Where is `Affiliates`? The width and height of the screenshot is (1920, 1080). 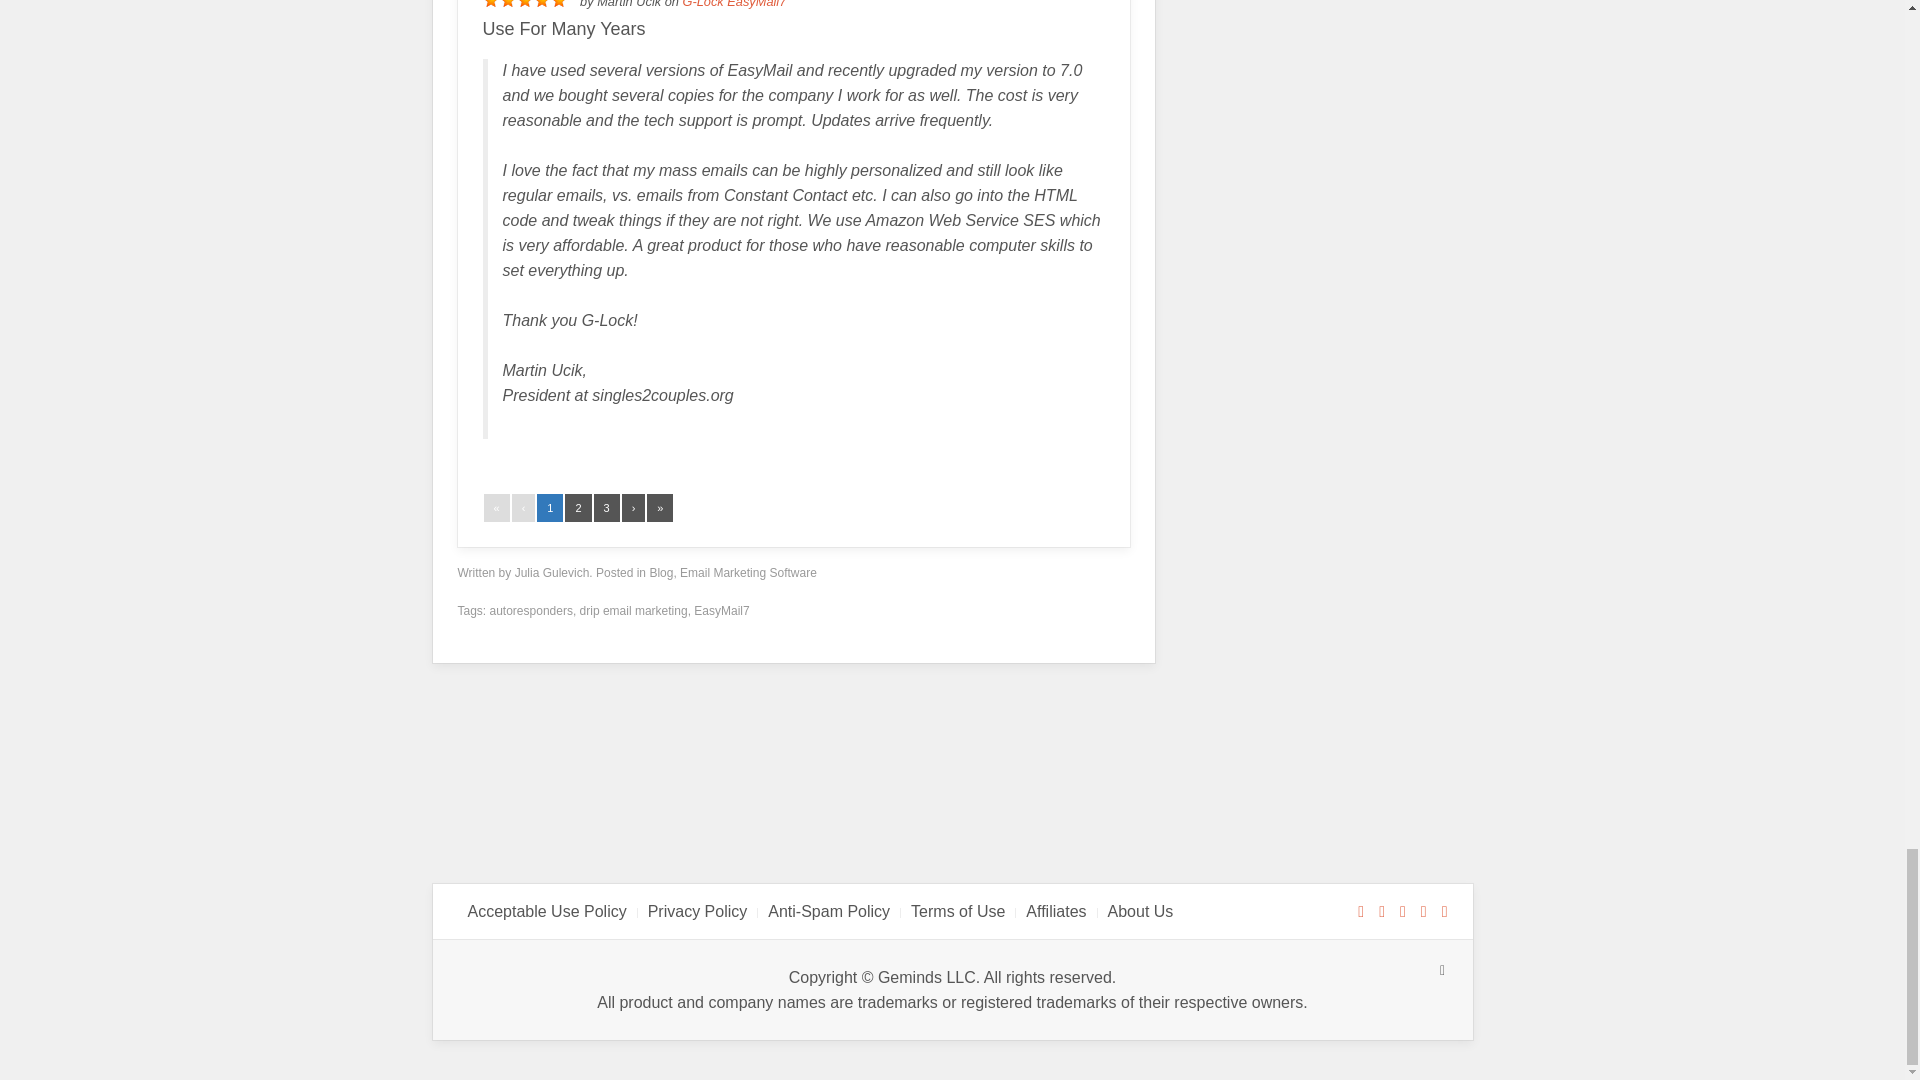 Affiliates is located at coordinates (1056, 911).